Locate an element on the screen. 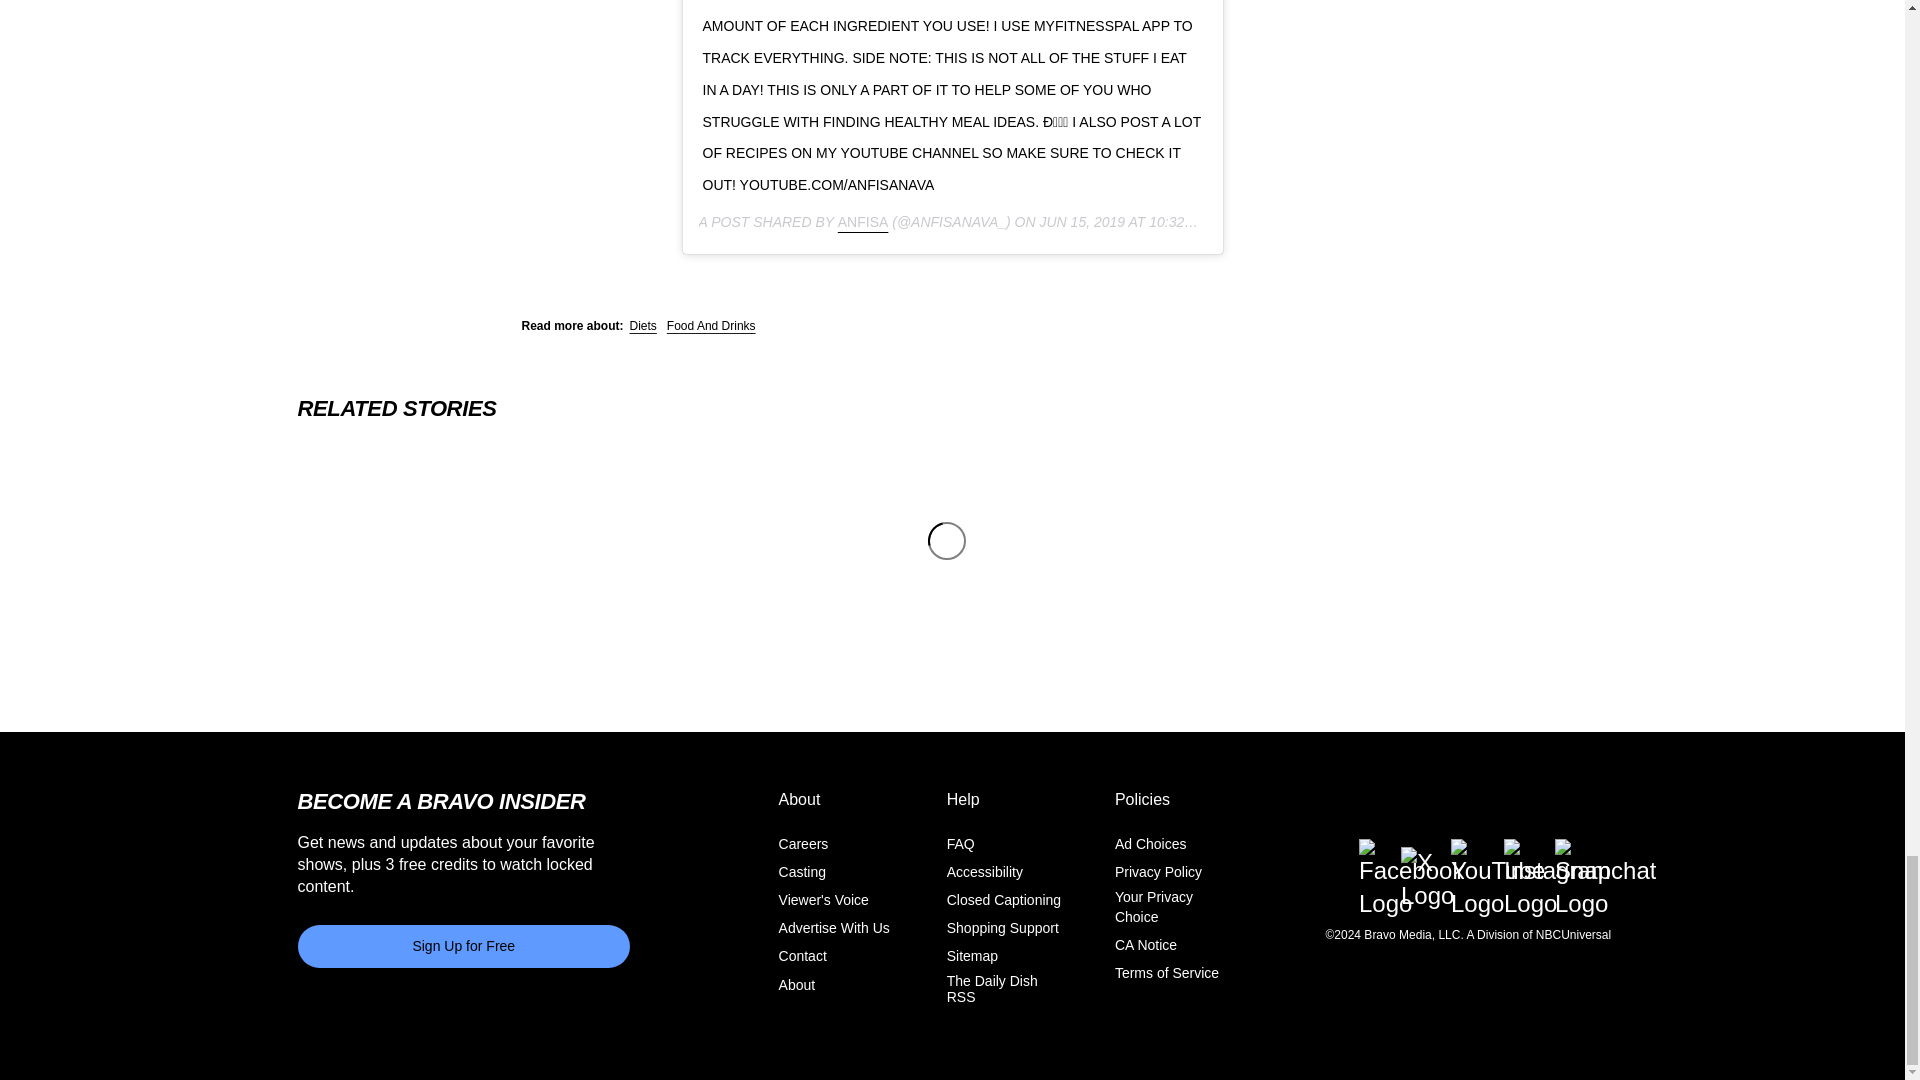 This screenshot has height=1080, width=1920. Diets is located at coordinates (642, 325).